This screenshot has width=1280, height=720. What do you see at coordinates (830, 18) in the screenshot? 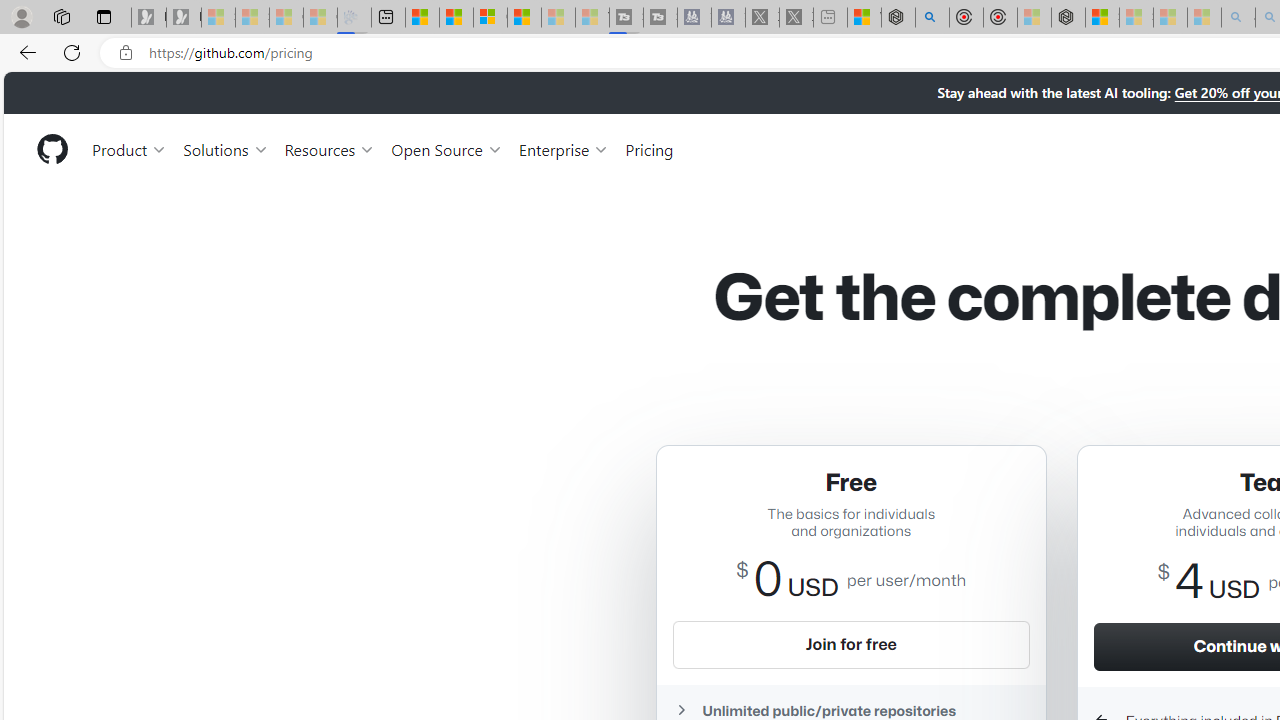
I see `New tab - Sleeping` at bounding box center [830, 18].